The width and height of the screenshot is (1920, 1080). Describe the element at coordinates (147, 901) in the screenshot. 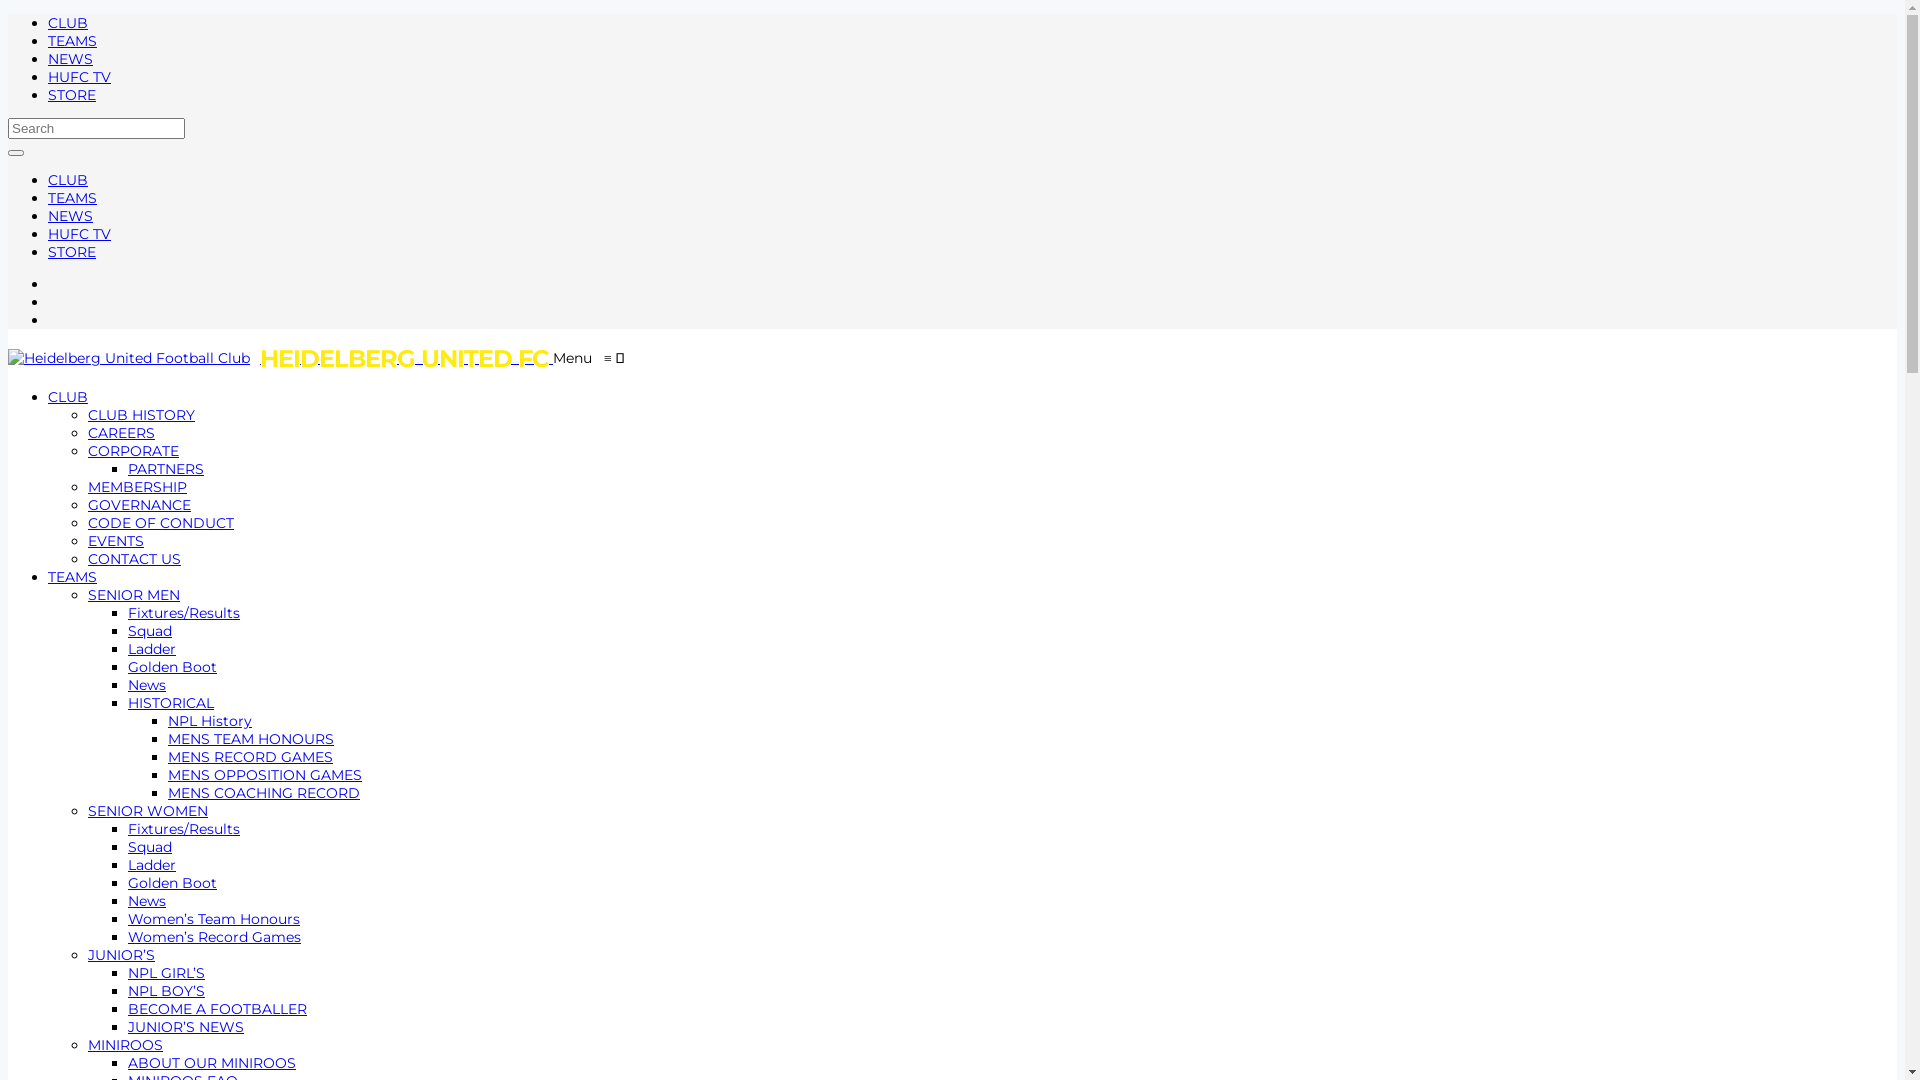

I see `News` at that location.